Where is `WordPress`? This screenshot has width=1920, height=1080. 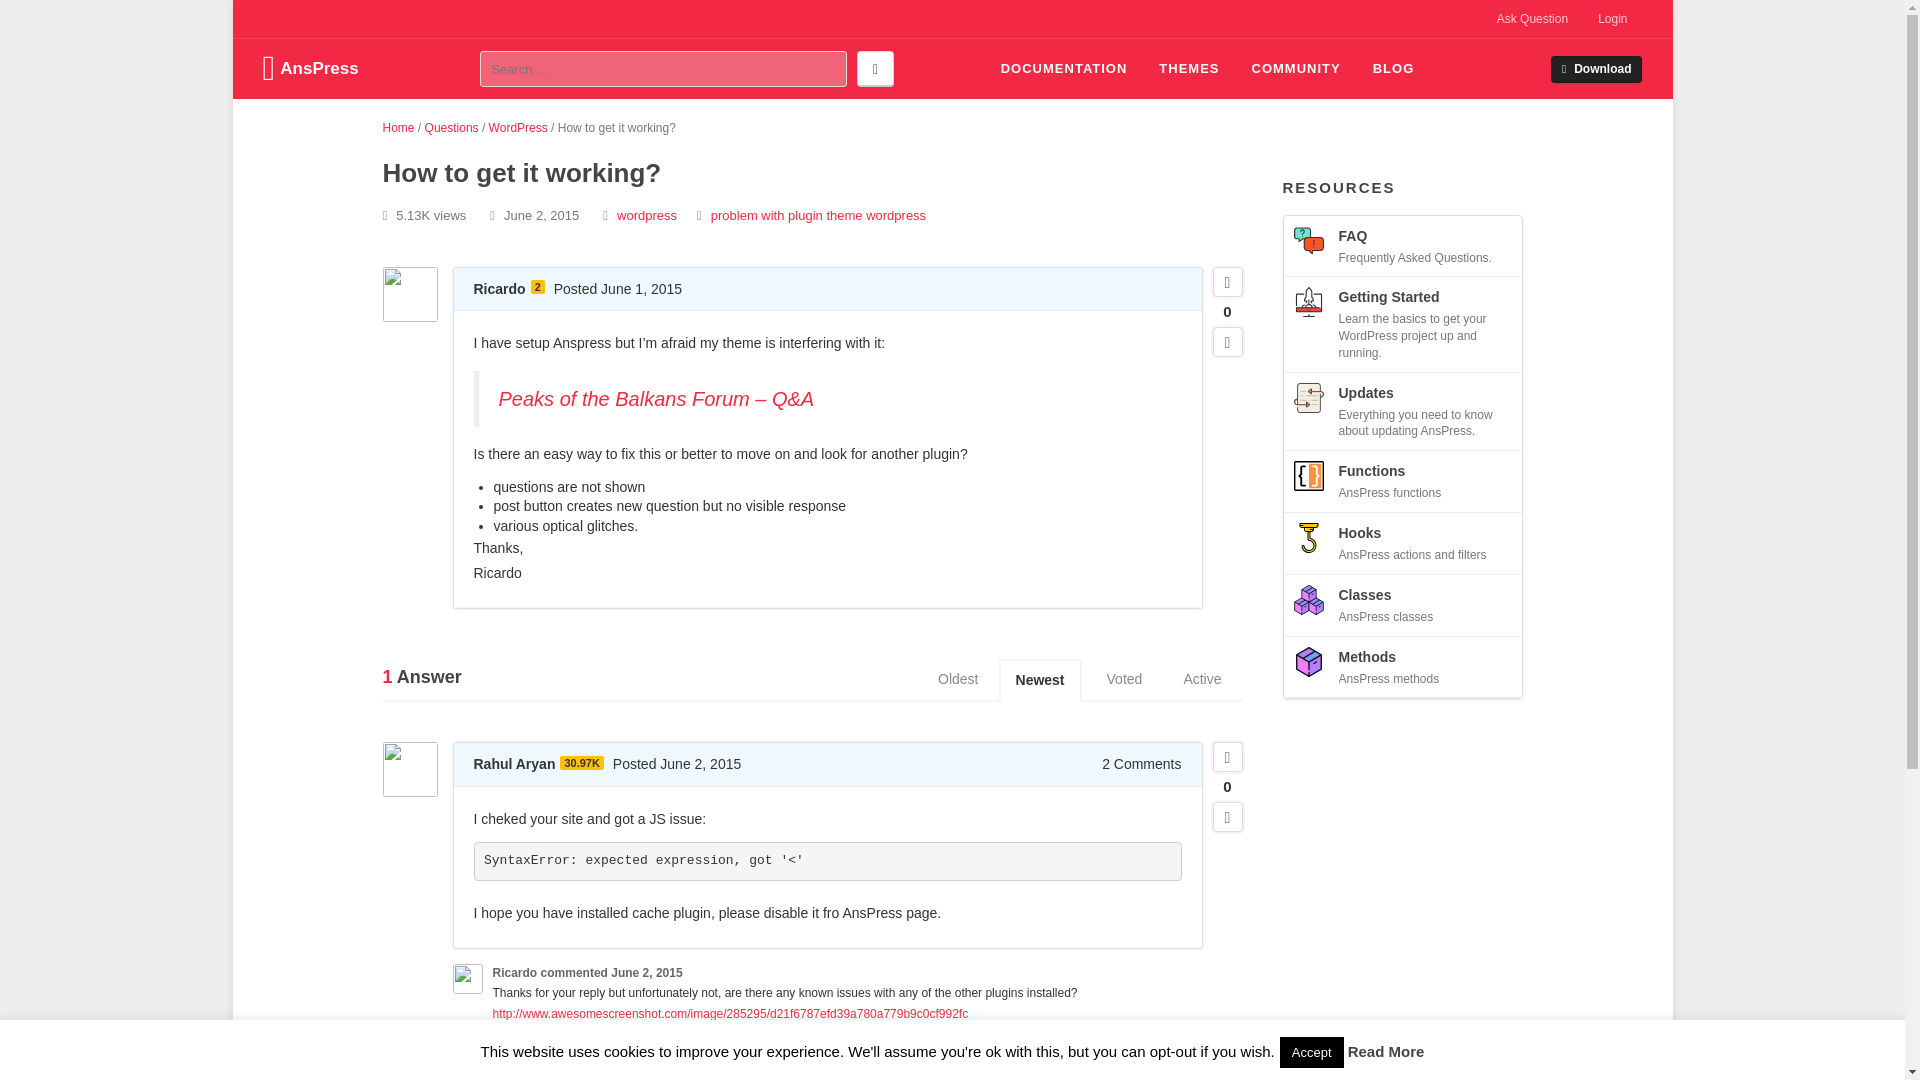
WordPress is located at coordinates (518, 128).